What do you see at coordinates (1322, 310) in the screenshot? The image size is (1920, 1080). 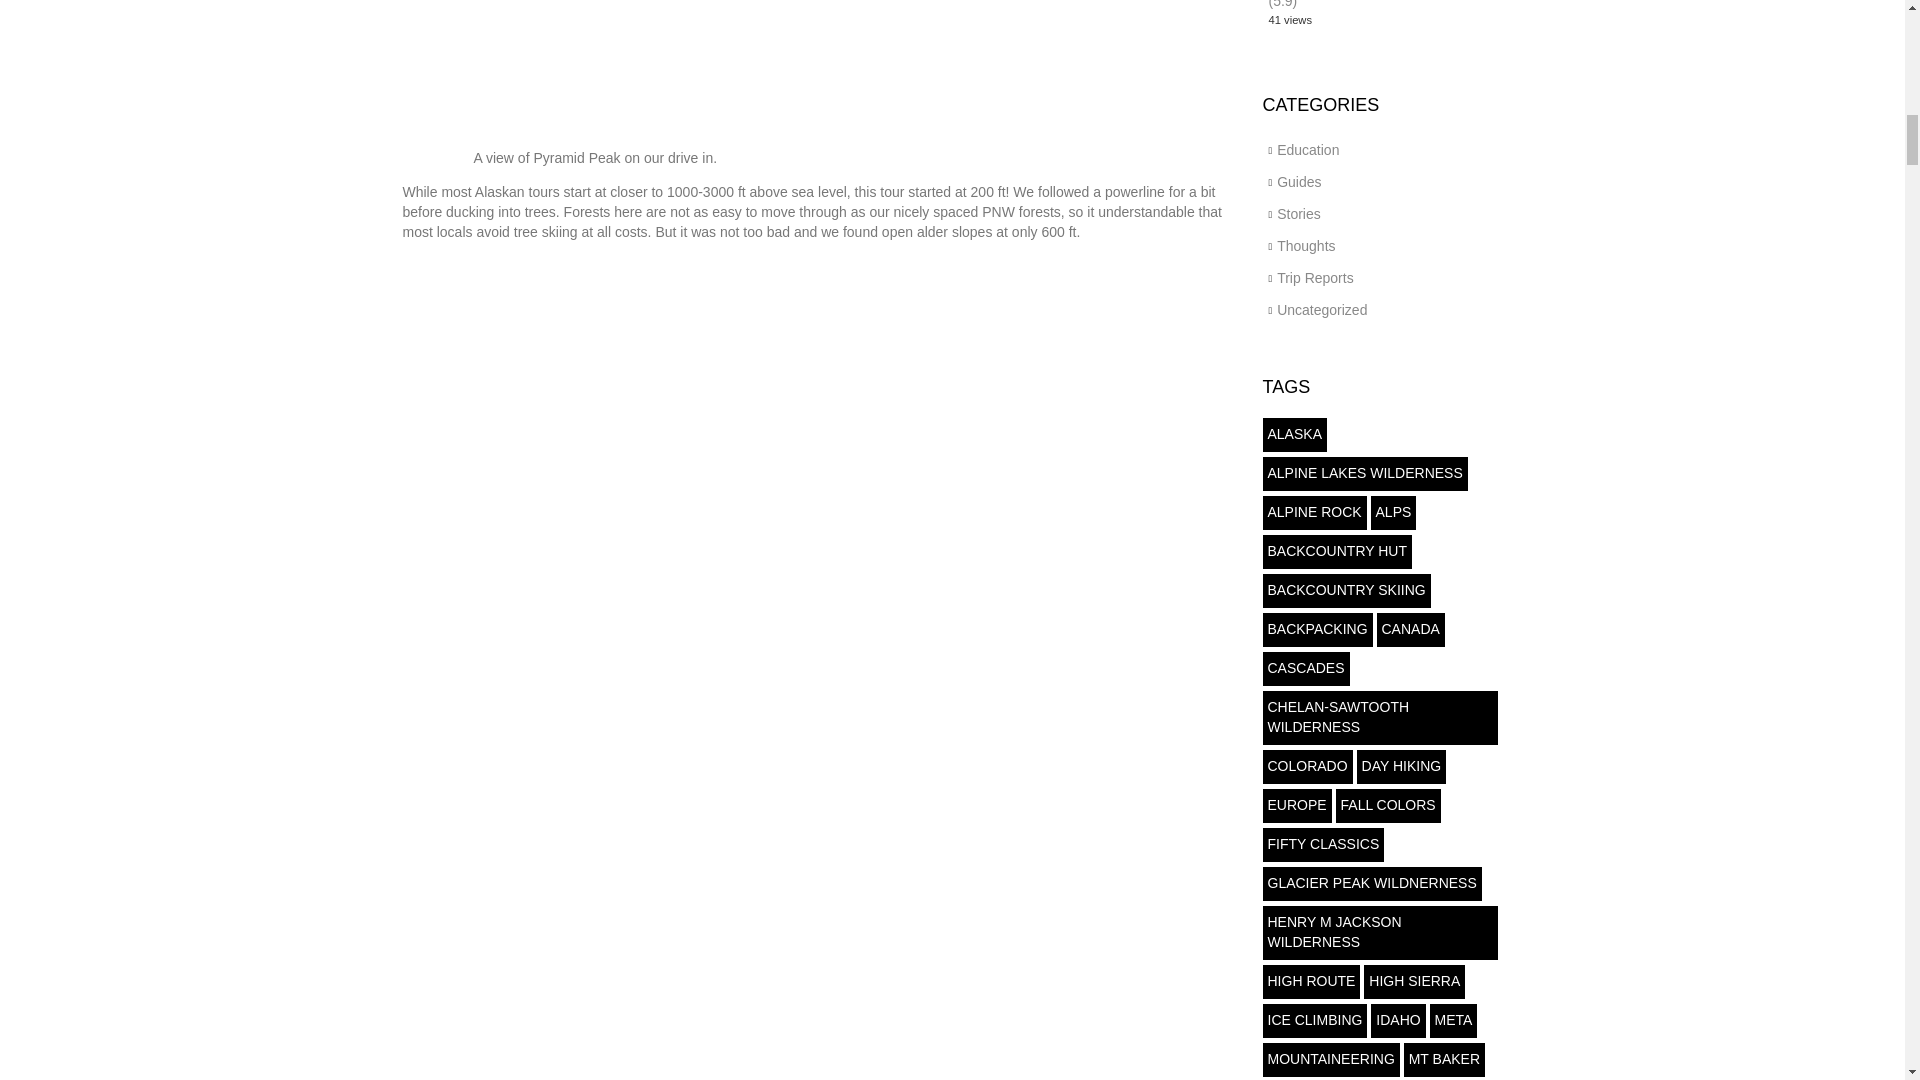 I see `Uncategorized` at bounding box center [1322, 310].